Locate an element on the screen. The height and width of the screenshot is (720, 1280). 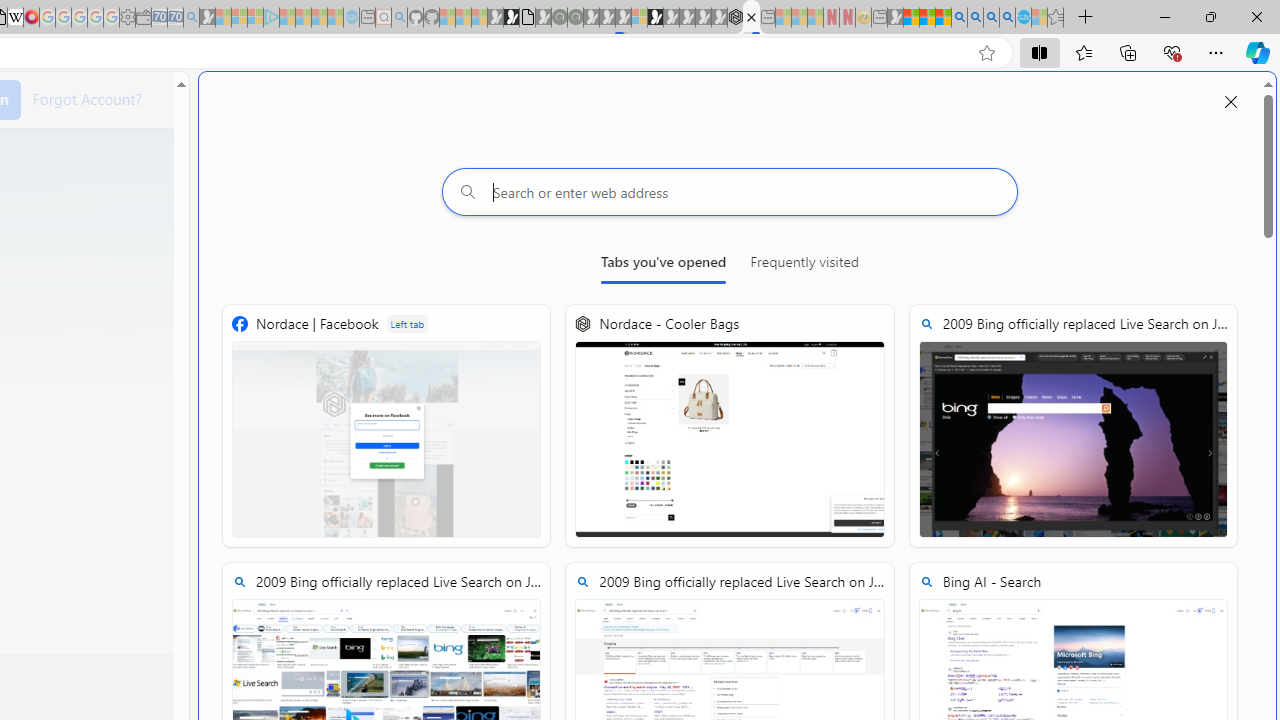
Favorites - Sleeping is located at coordinates (1056, 18).